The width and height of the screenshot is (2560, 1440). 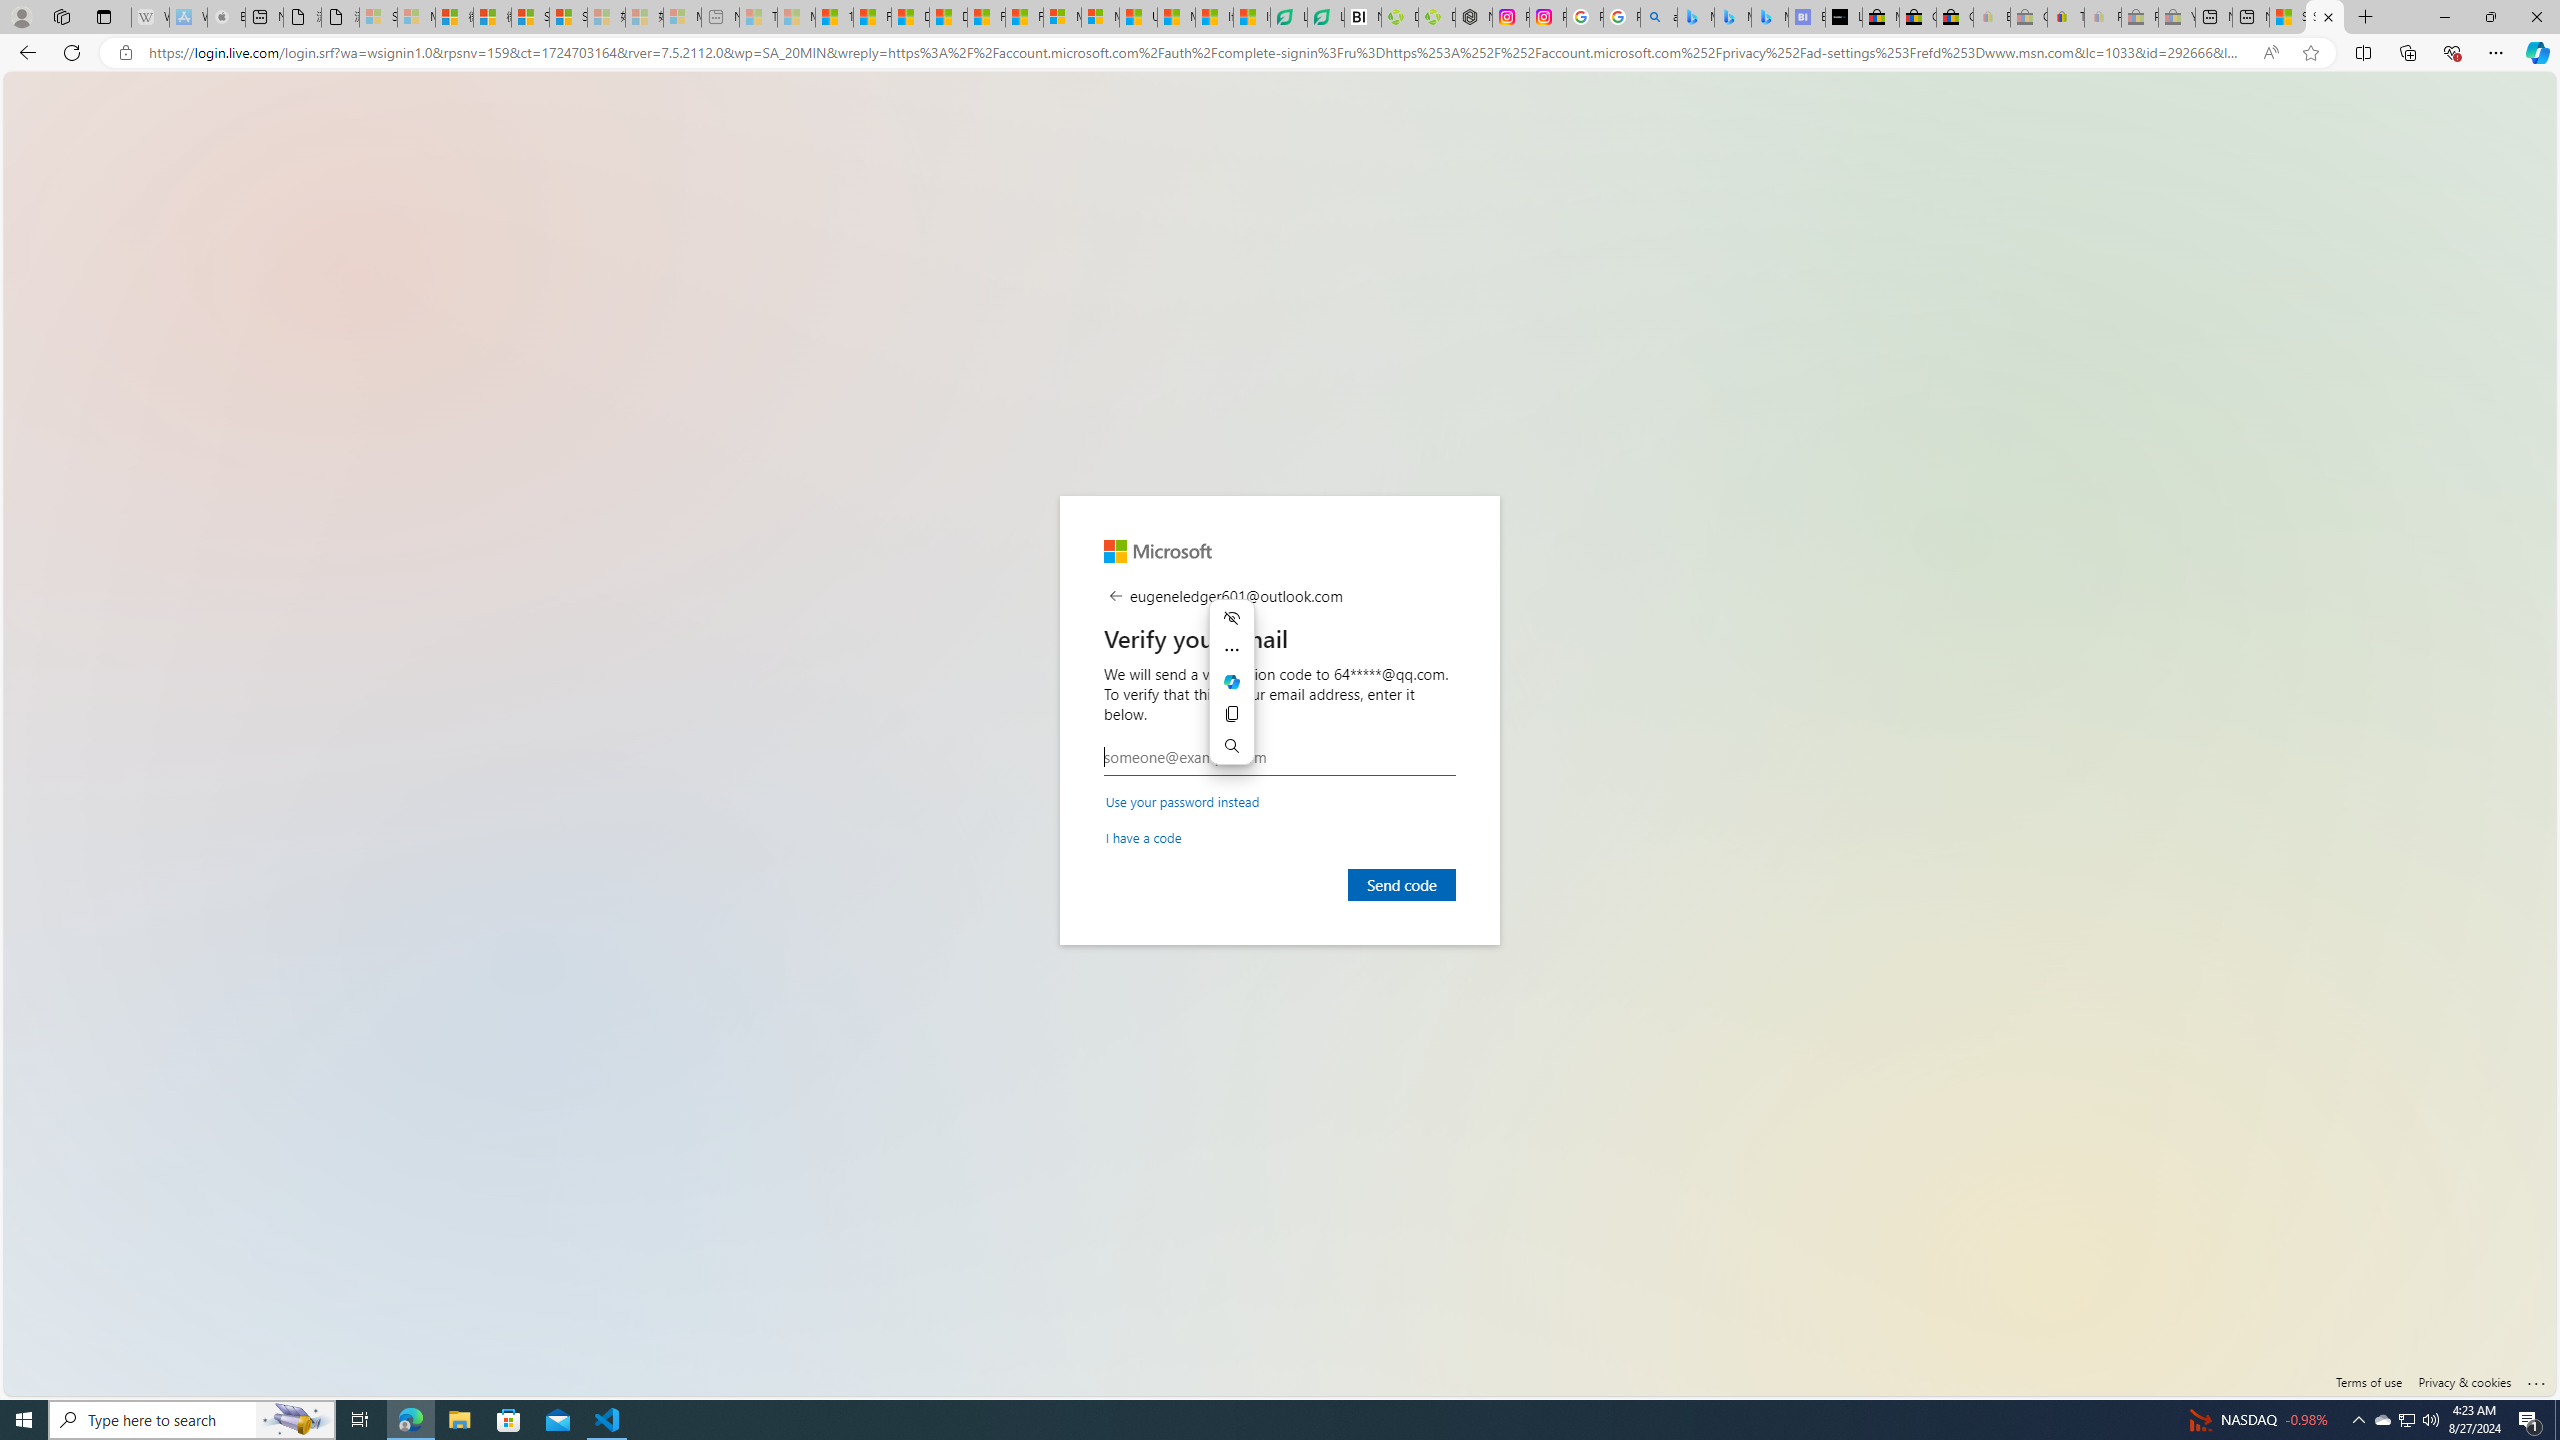 What do you see at coordinates (1024, 17) in the screenshot?
I see `Foo BAR | Trusted Community Engagement and Contributions` at bounding box center [1024, 17].